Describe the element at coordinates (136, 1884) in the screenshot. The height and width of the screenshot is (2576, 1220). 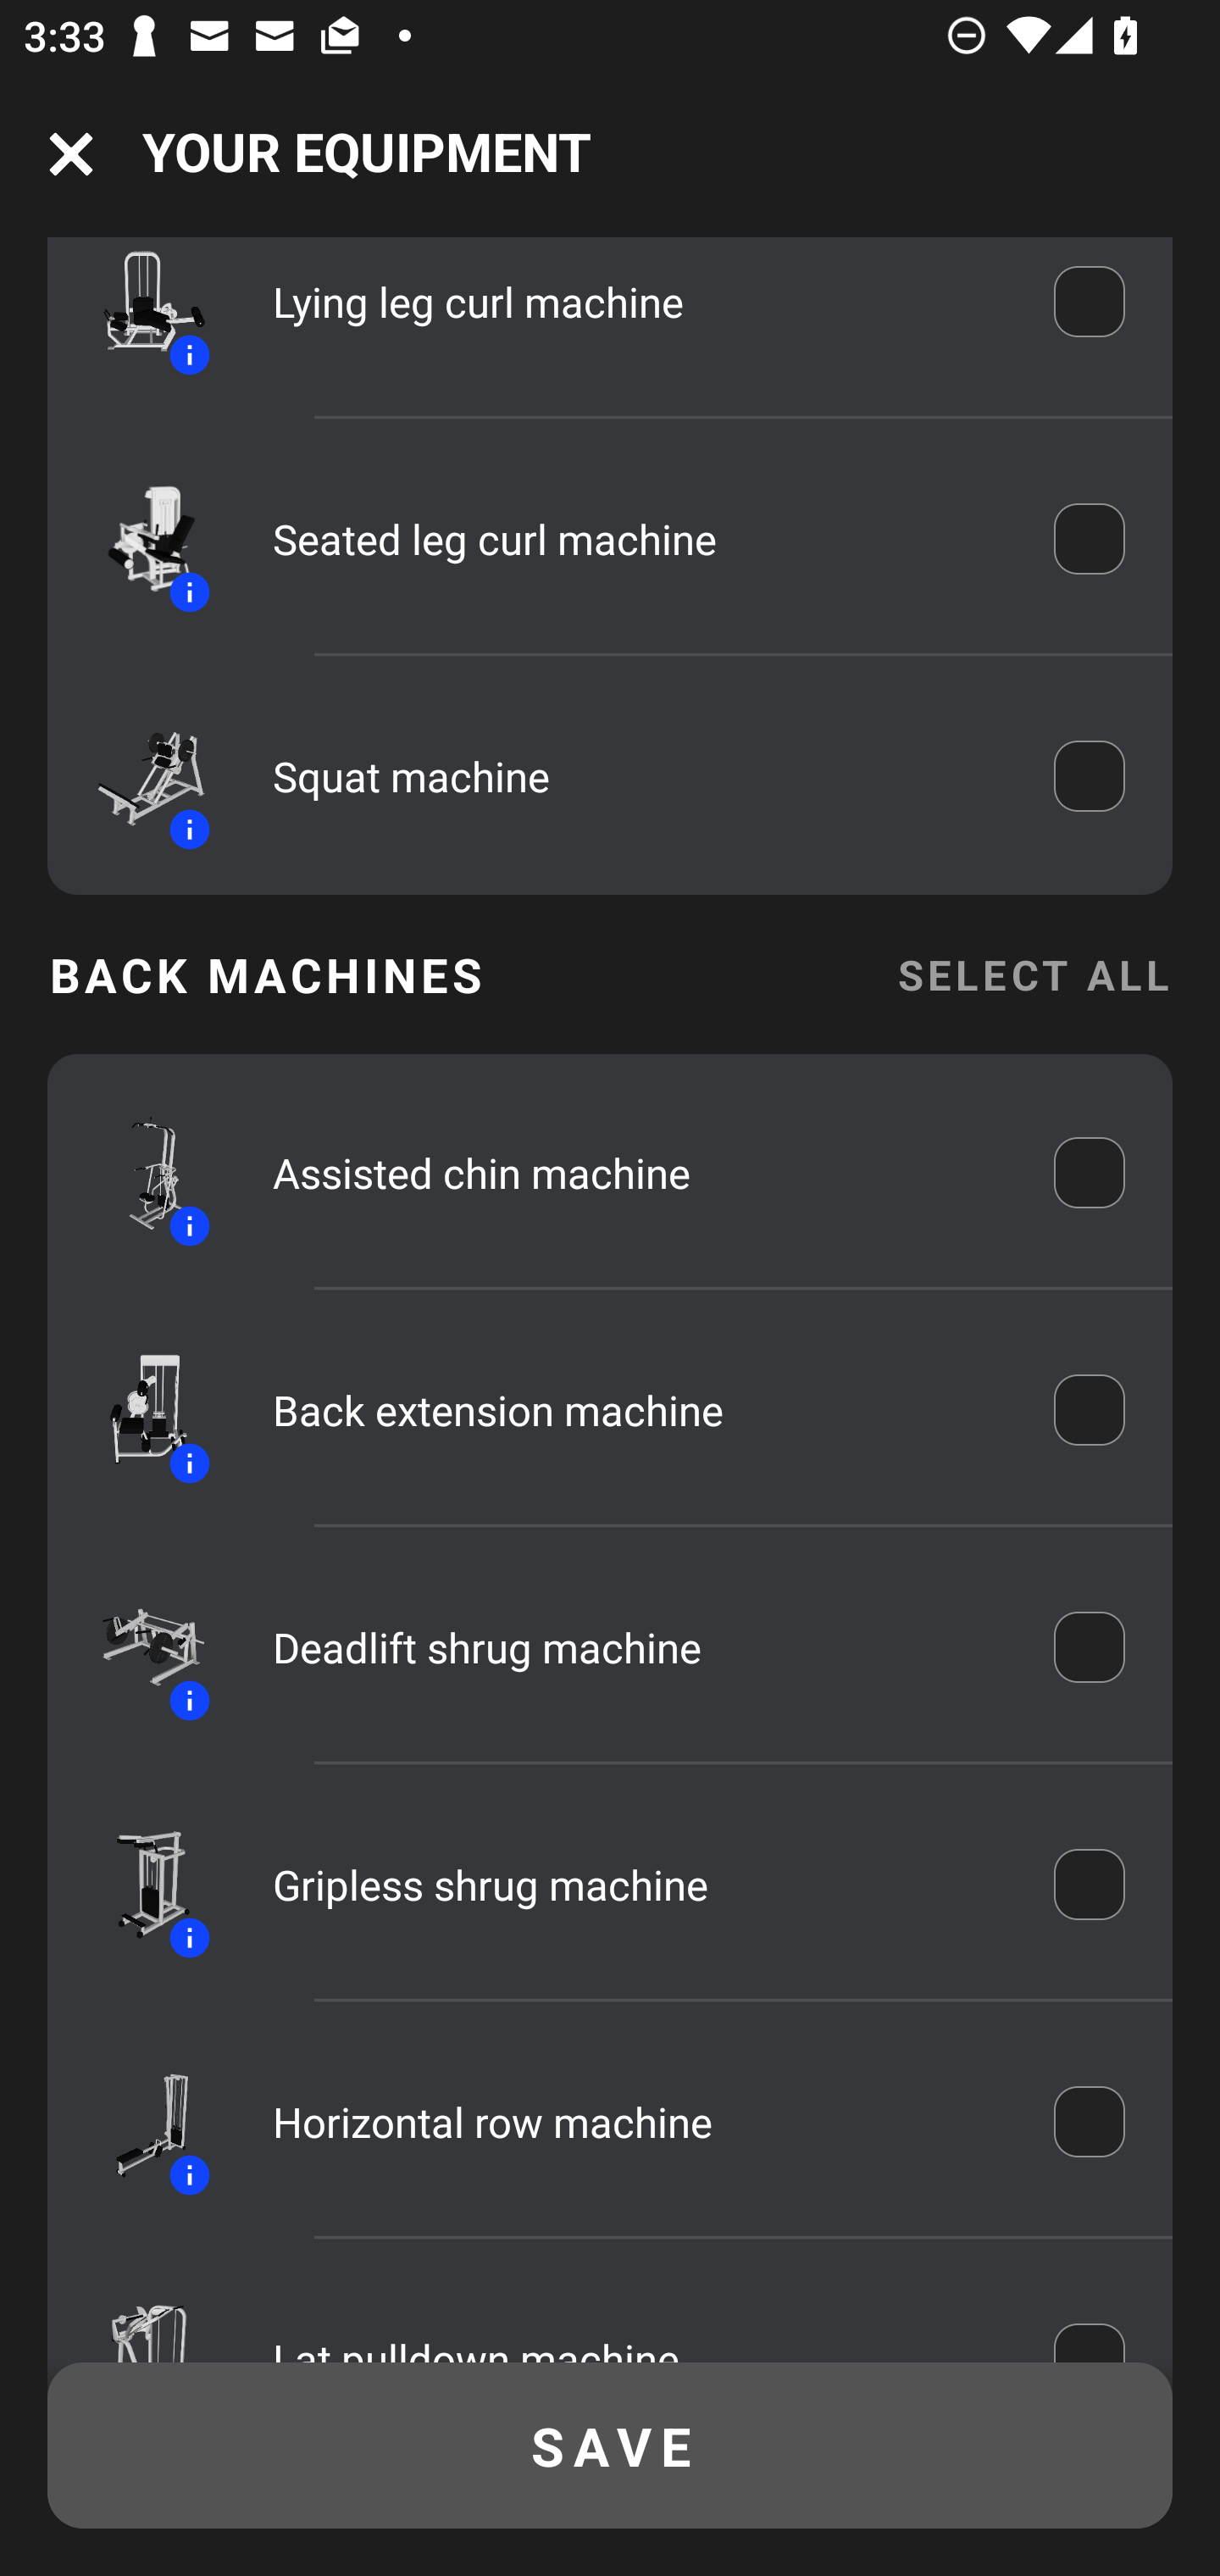
I see `Equipment icon Information icon` at that location.